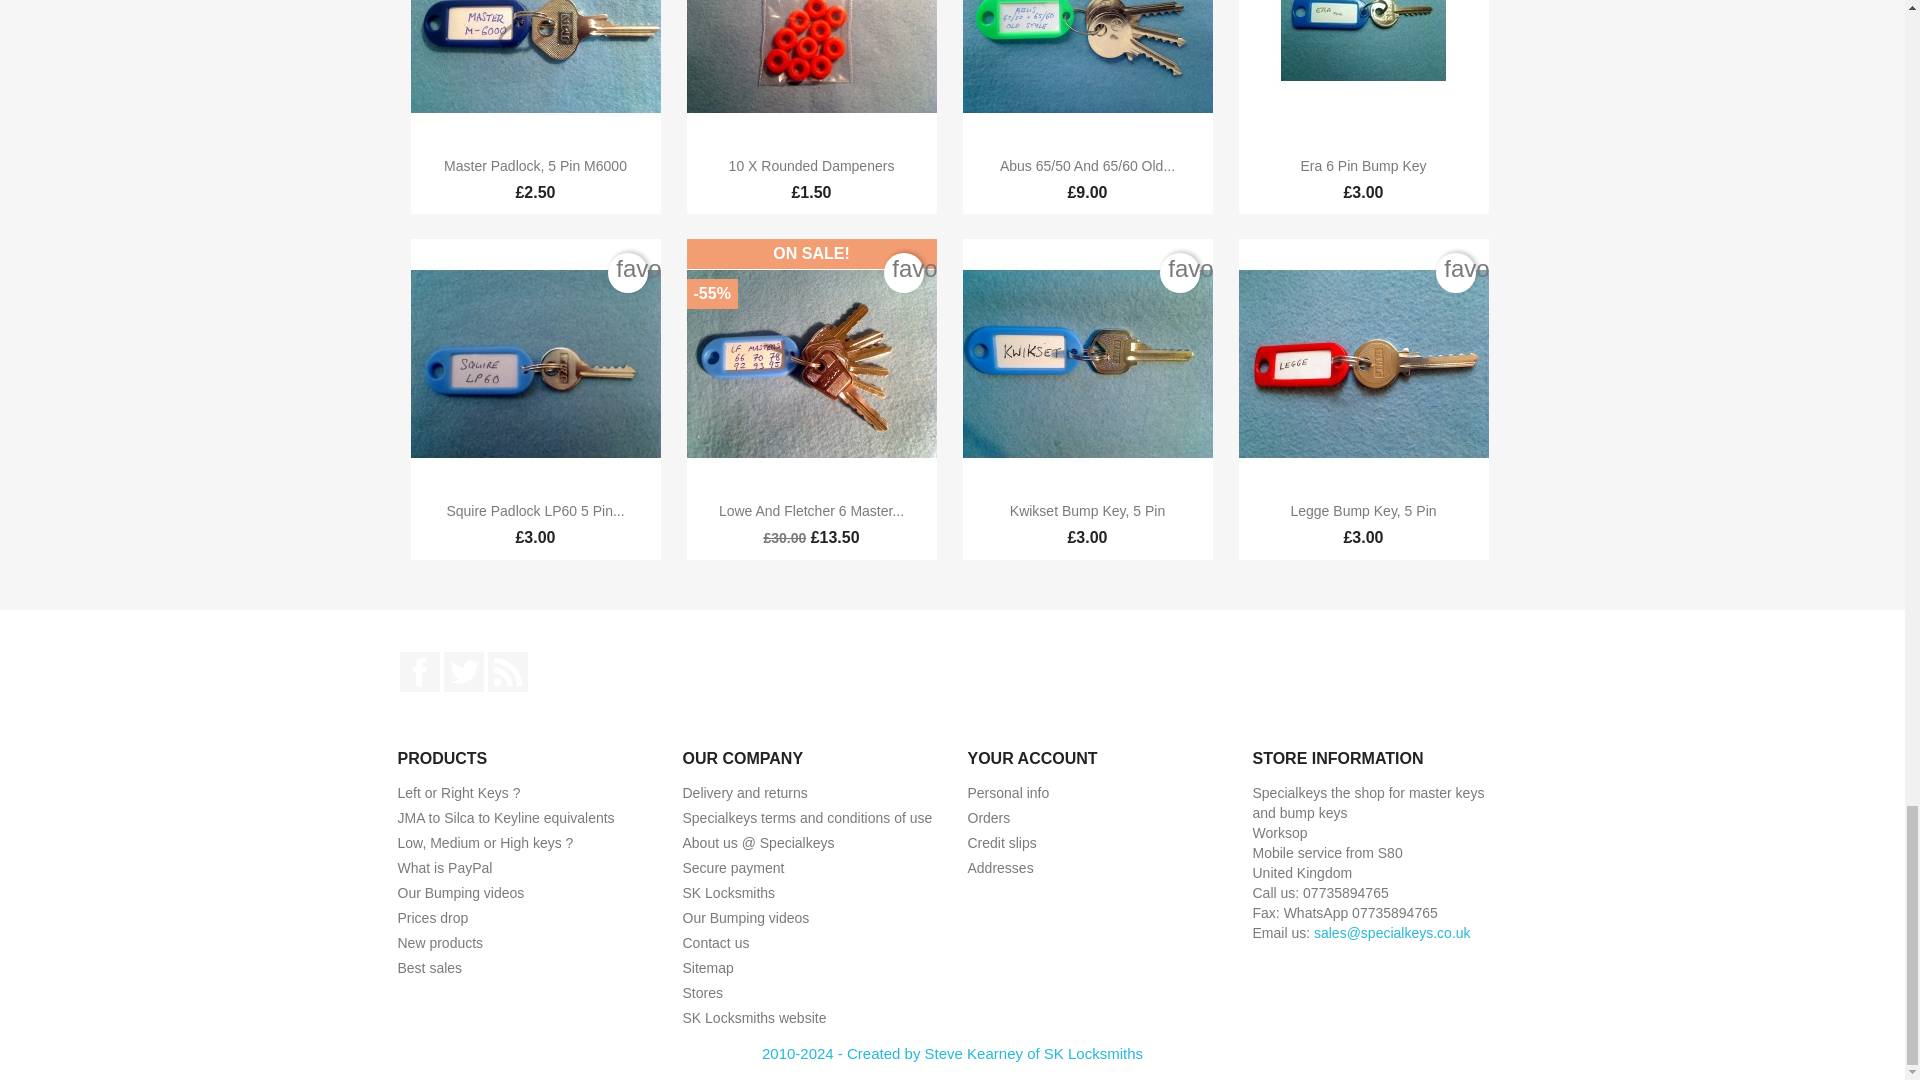  Describe the element at coordinates (432, 918) in the screenshot. I see `Our special products` at that location.